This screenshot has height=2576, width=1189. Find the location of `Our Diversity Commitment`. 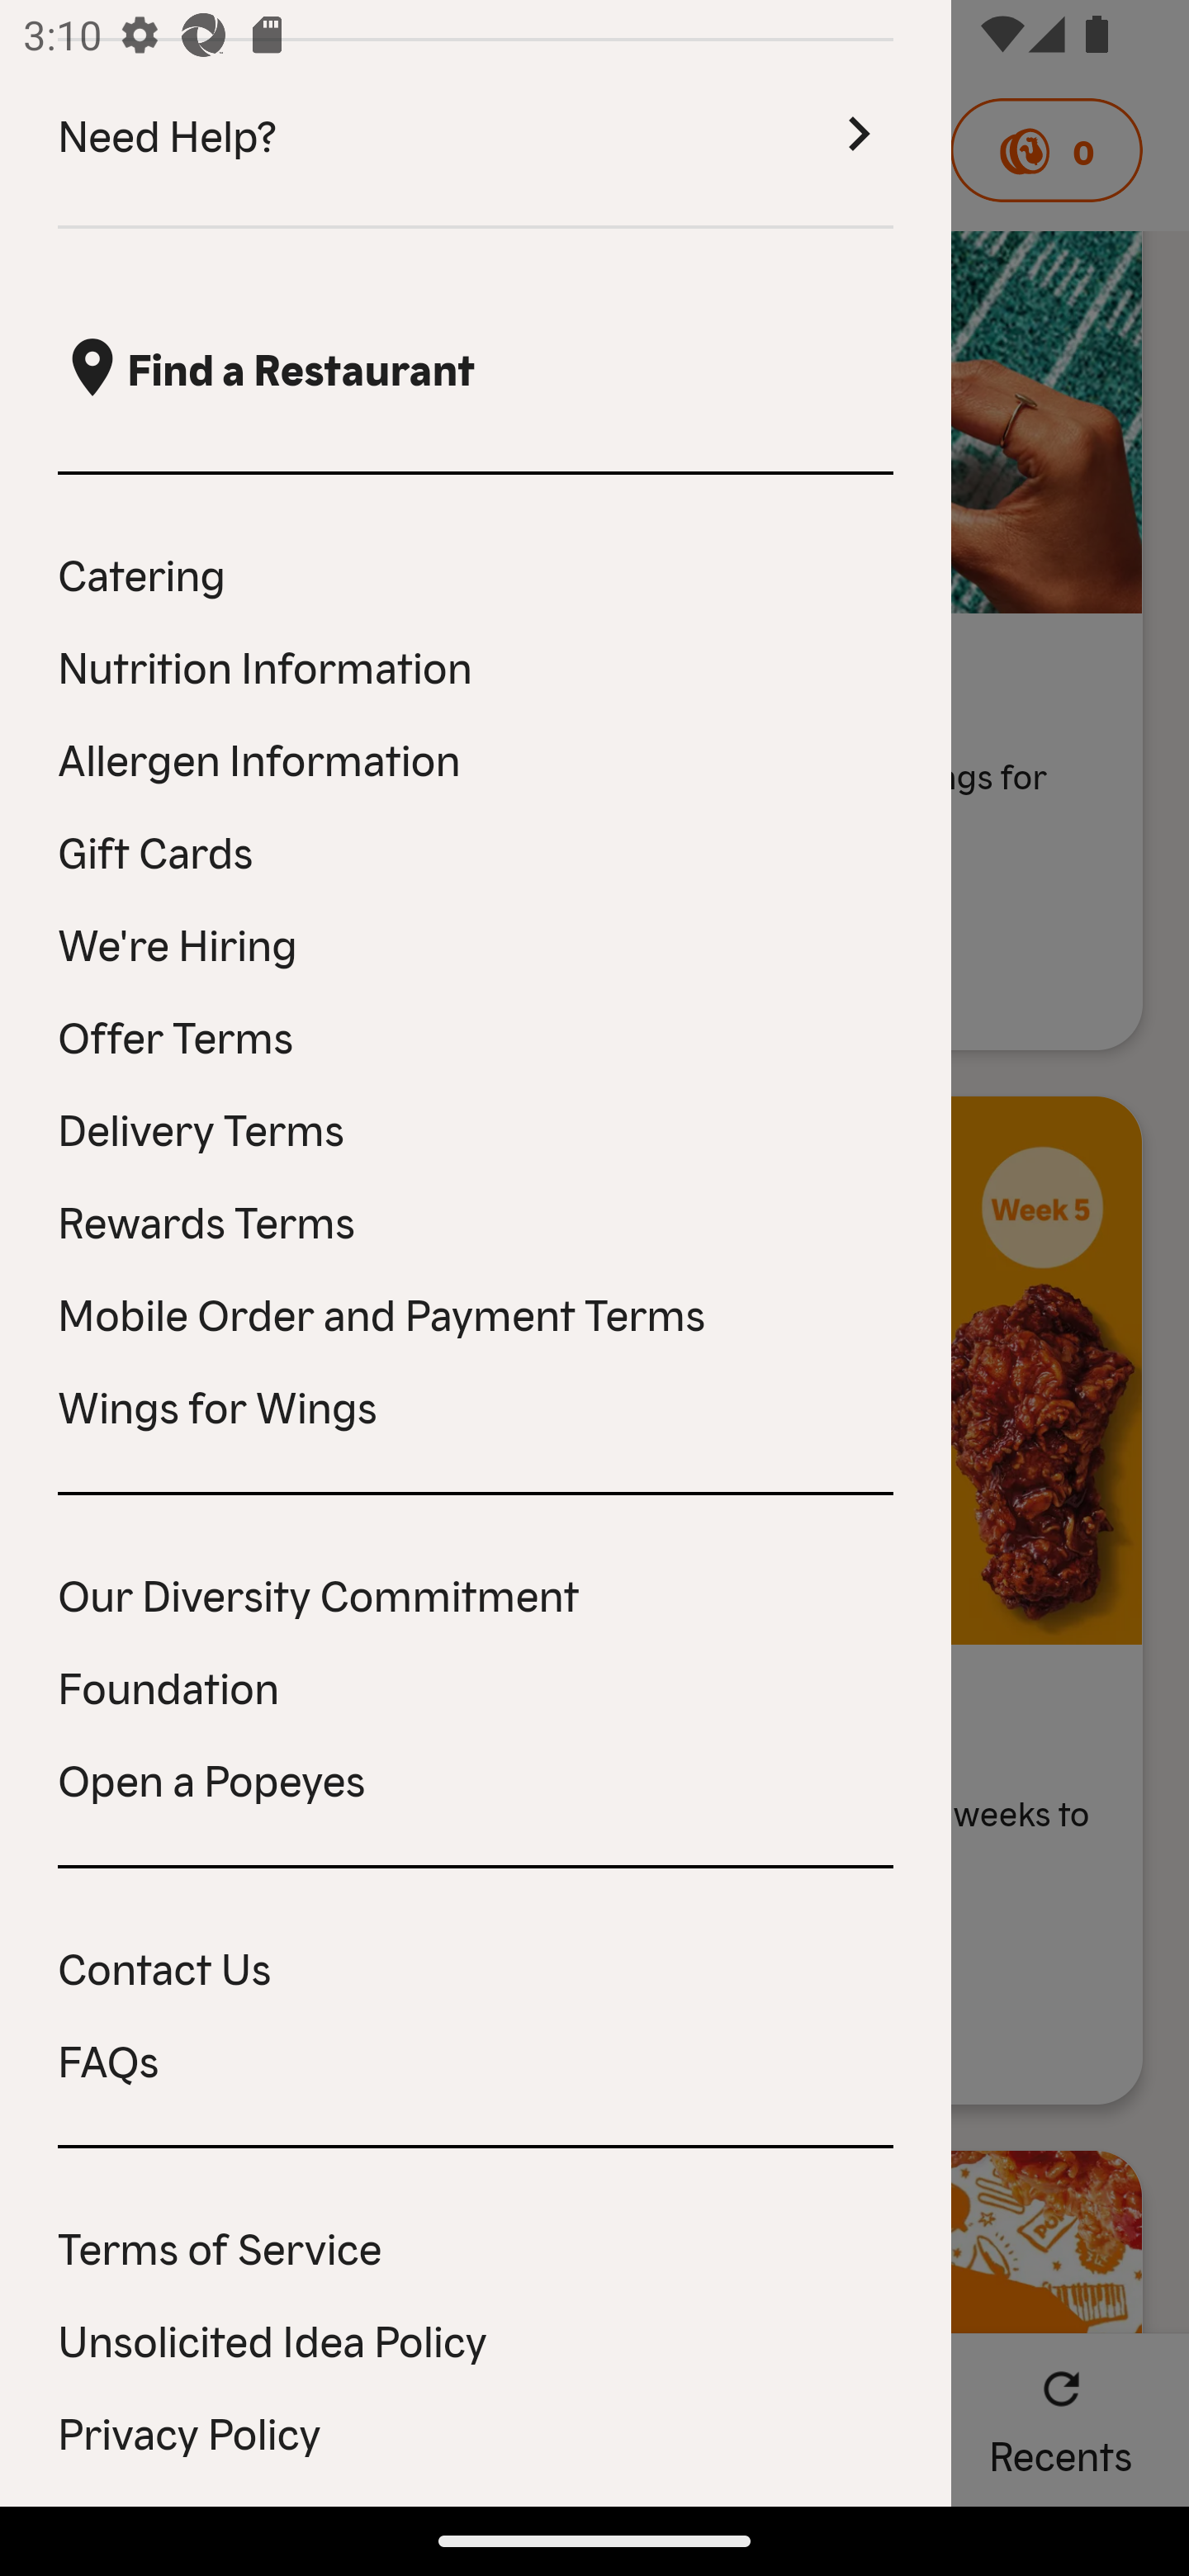

Our Diversity Commitment is located at coordinates (476, 1593).